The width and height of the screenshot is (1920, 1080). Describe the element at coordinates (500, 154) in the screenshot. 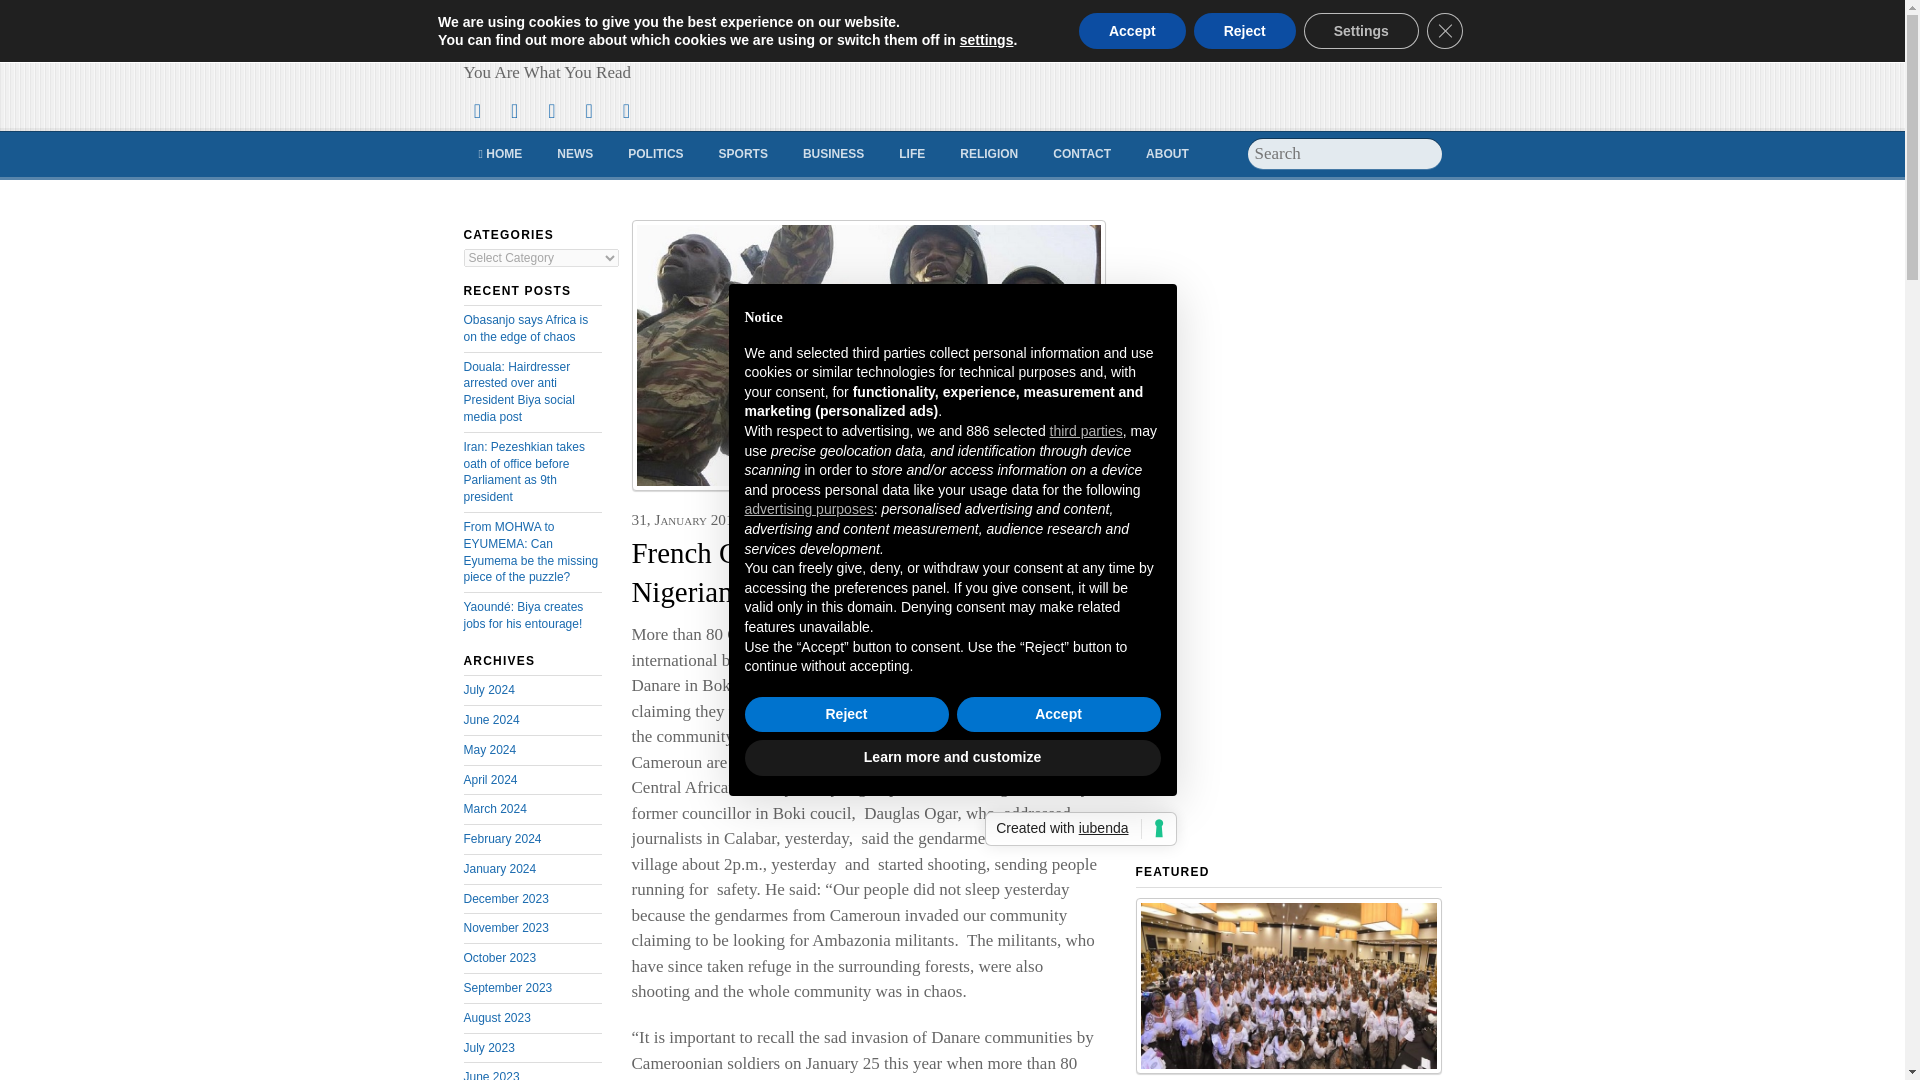

I see `HOME` at that location.